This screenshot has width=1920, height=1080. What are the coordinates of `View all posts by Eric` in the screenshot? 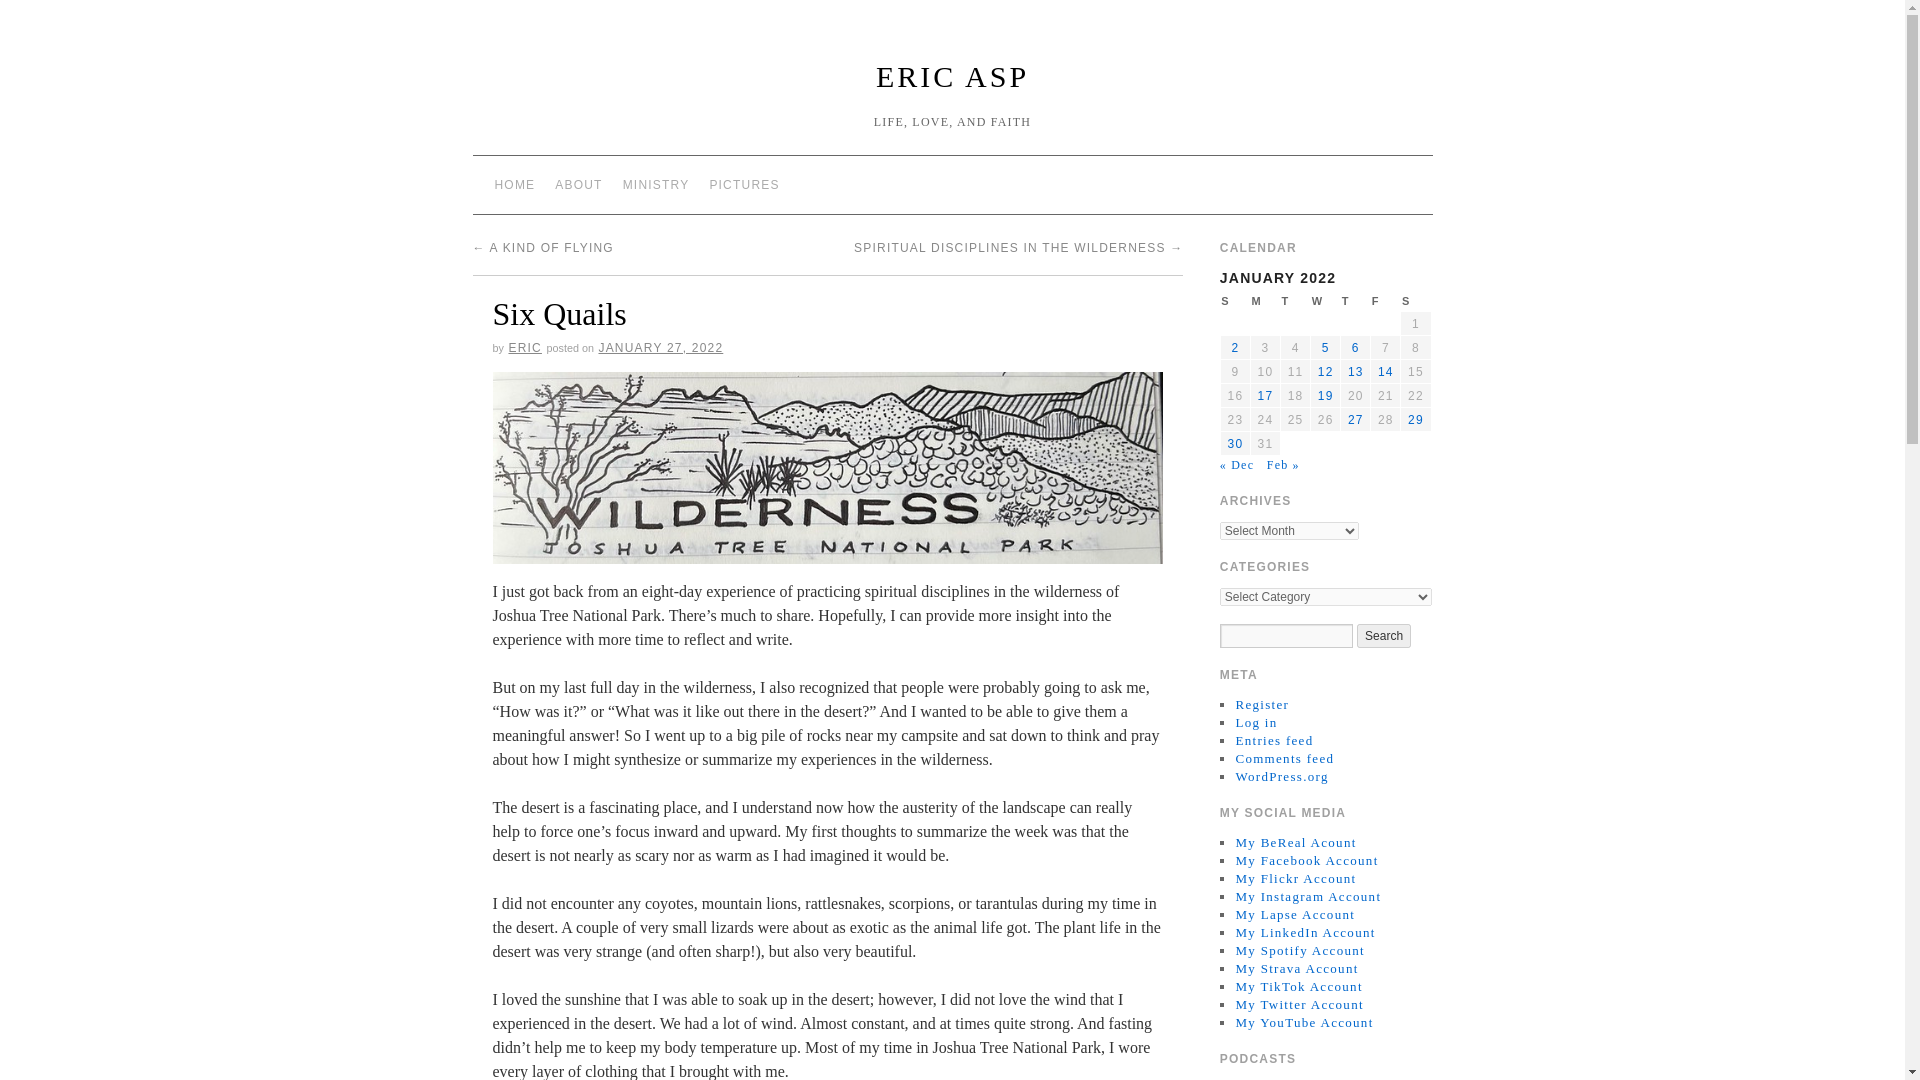 It's located at (524, 348).